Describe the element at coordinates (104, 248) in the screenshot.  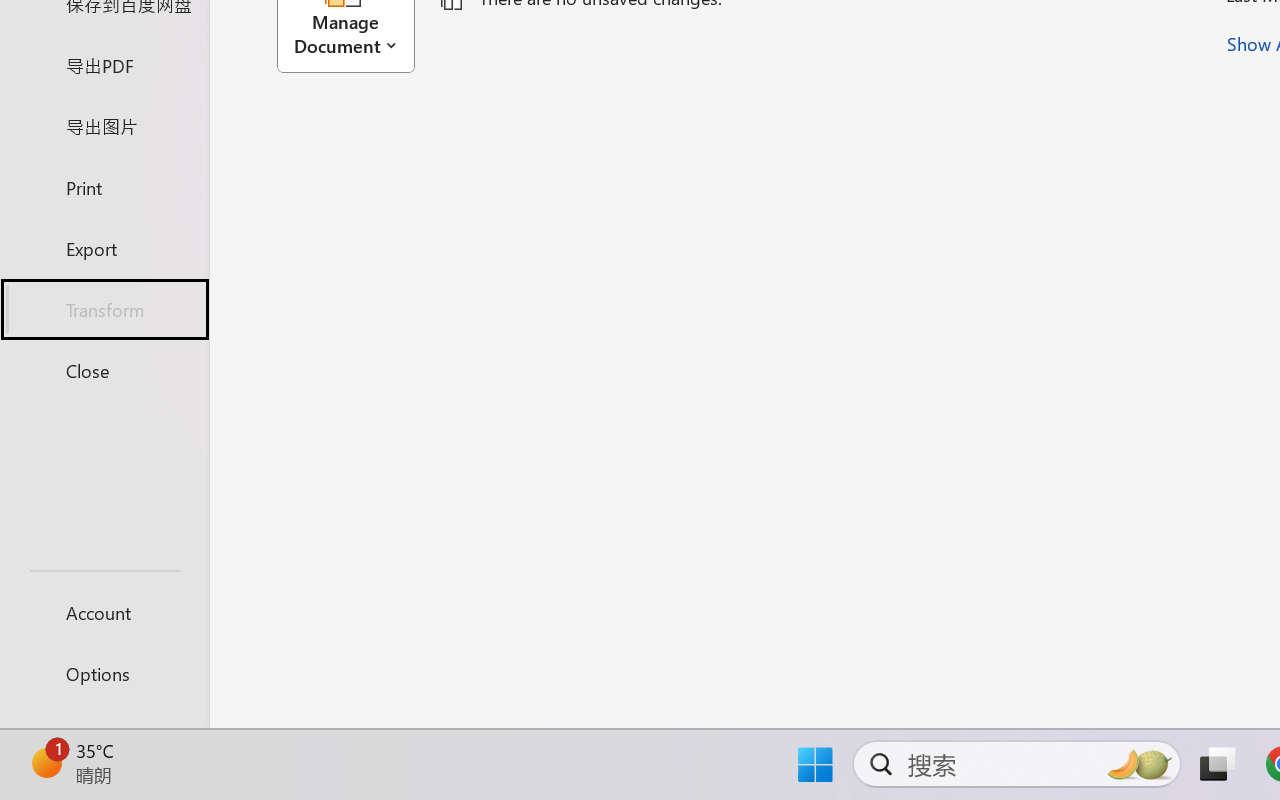
I see `Export` at that location.